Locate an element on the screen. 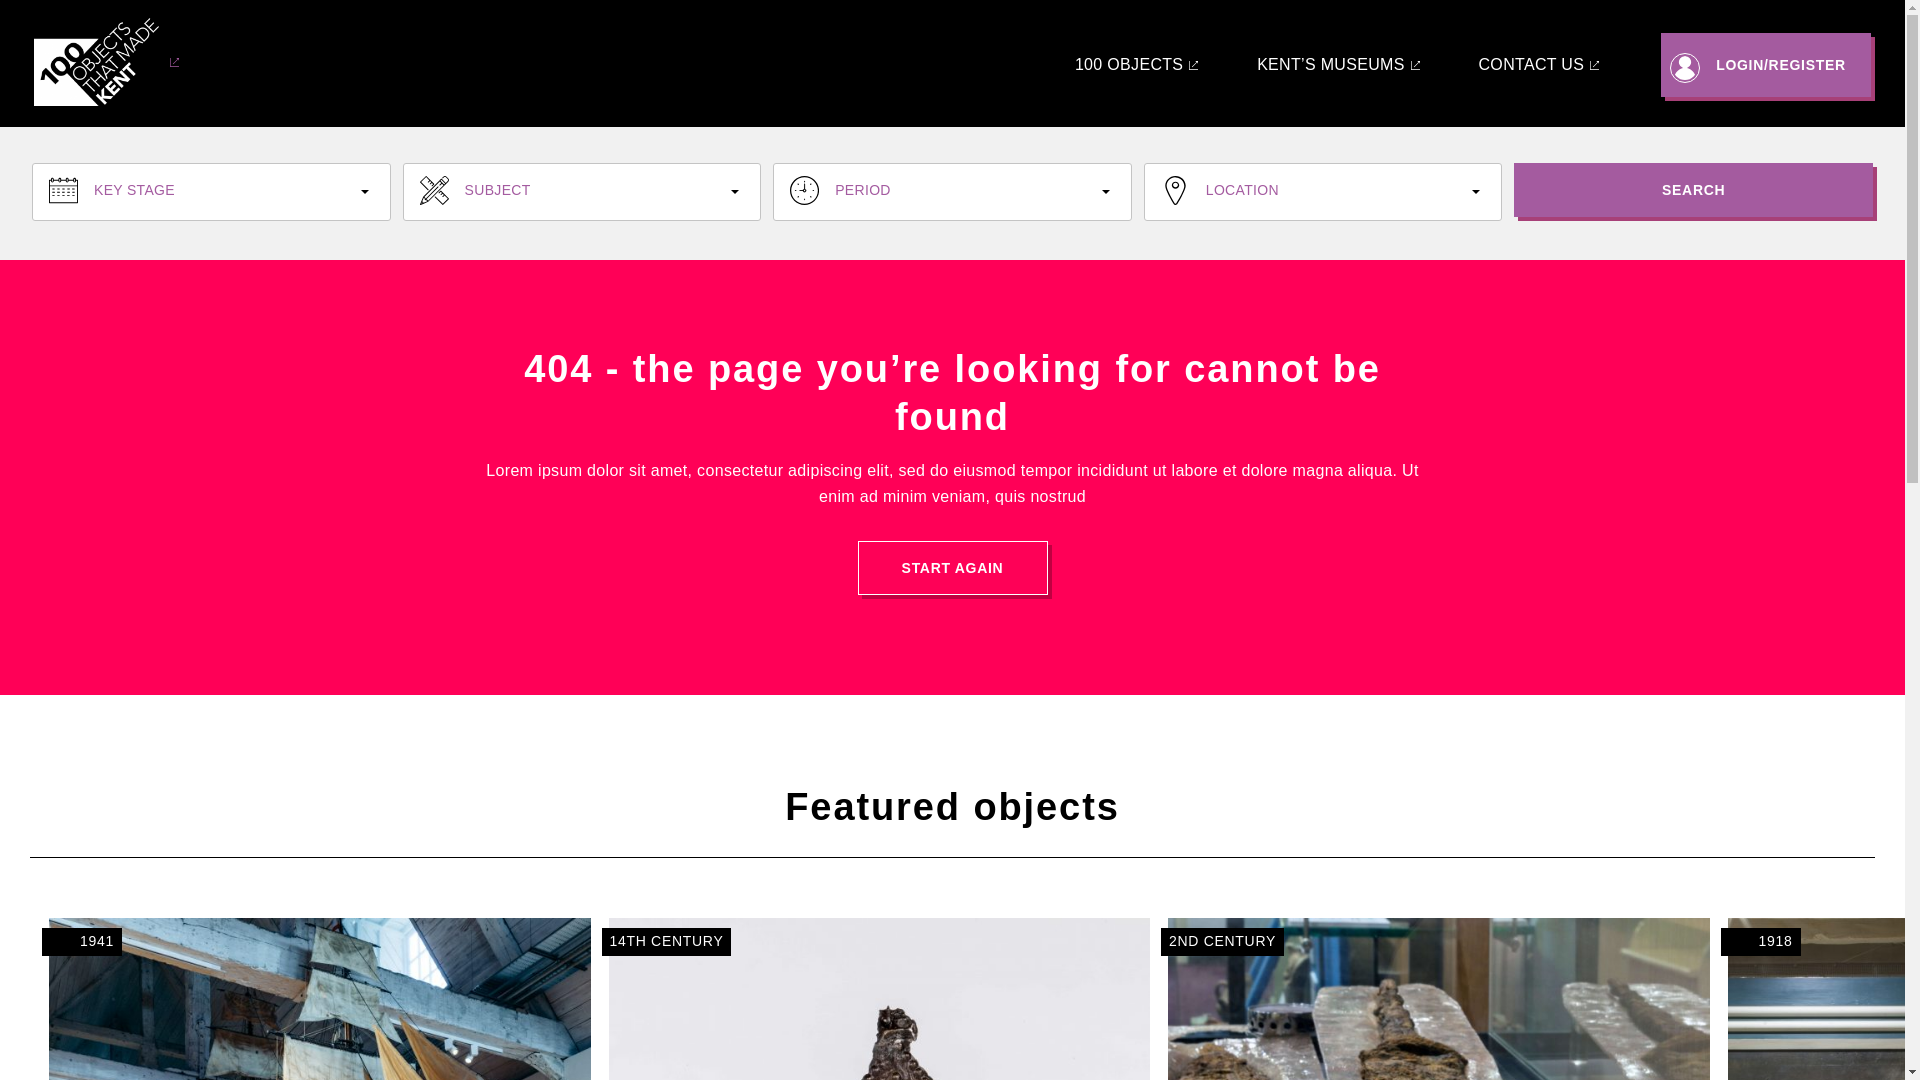 This screenshot has width=1920, height=1080. 100 OBJECTS is located at coordinates (1136, 65).